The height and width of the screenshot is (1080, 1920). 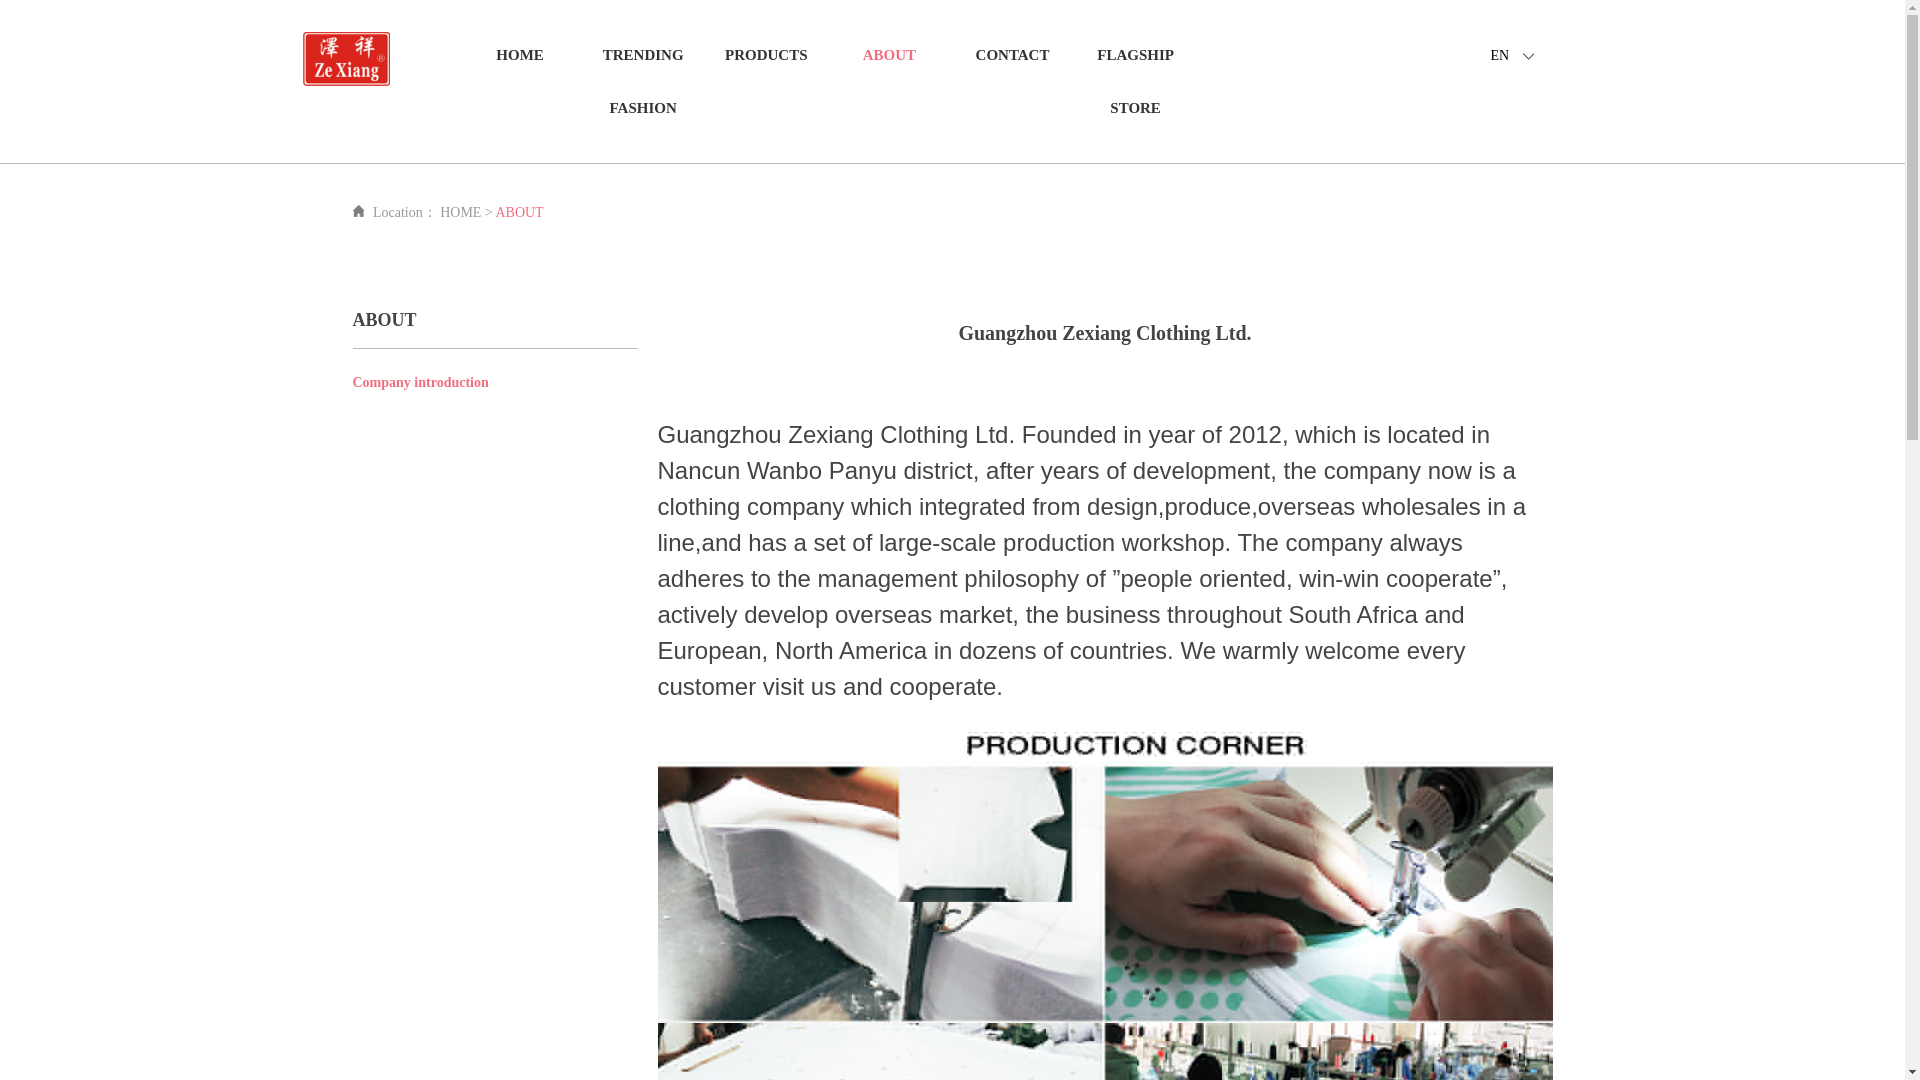 I want to click on Company introduction, so click(x=419, y=382).